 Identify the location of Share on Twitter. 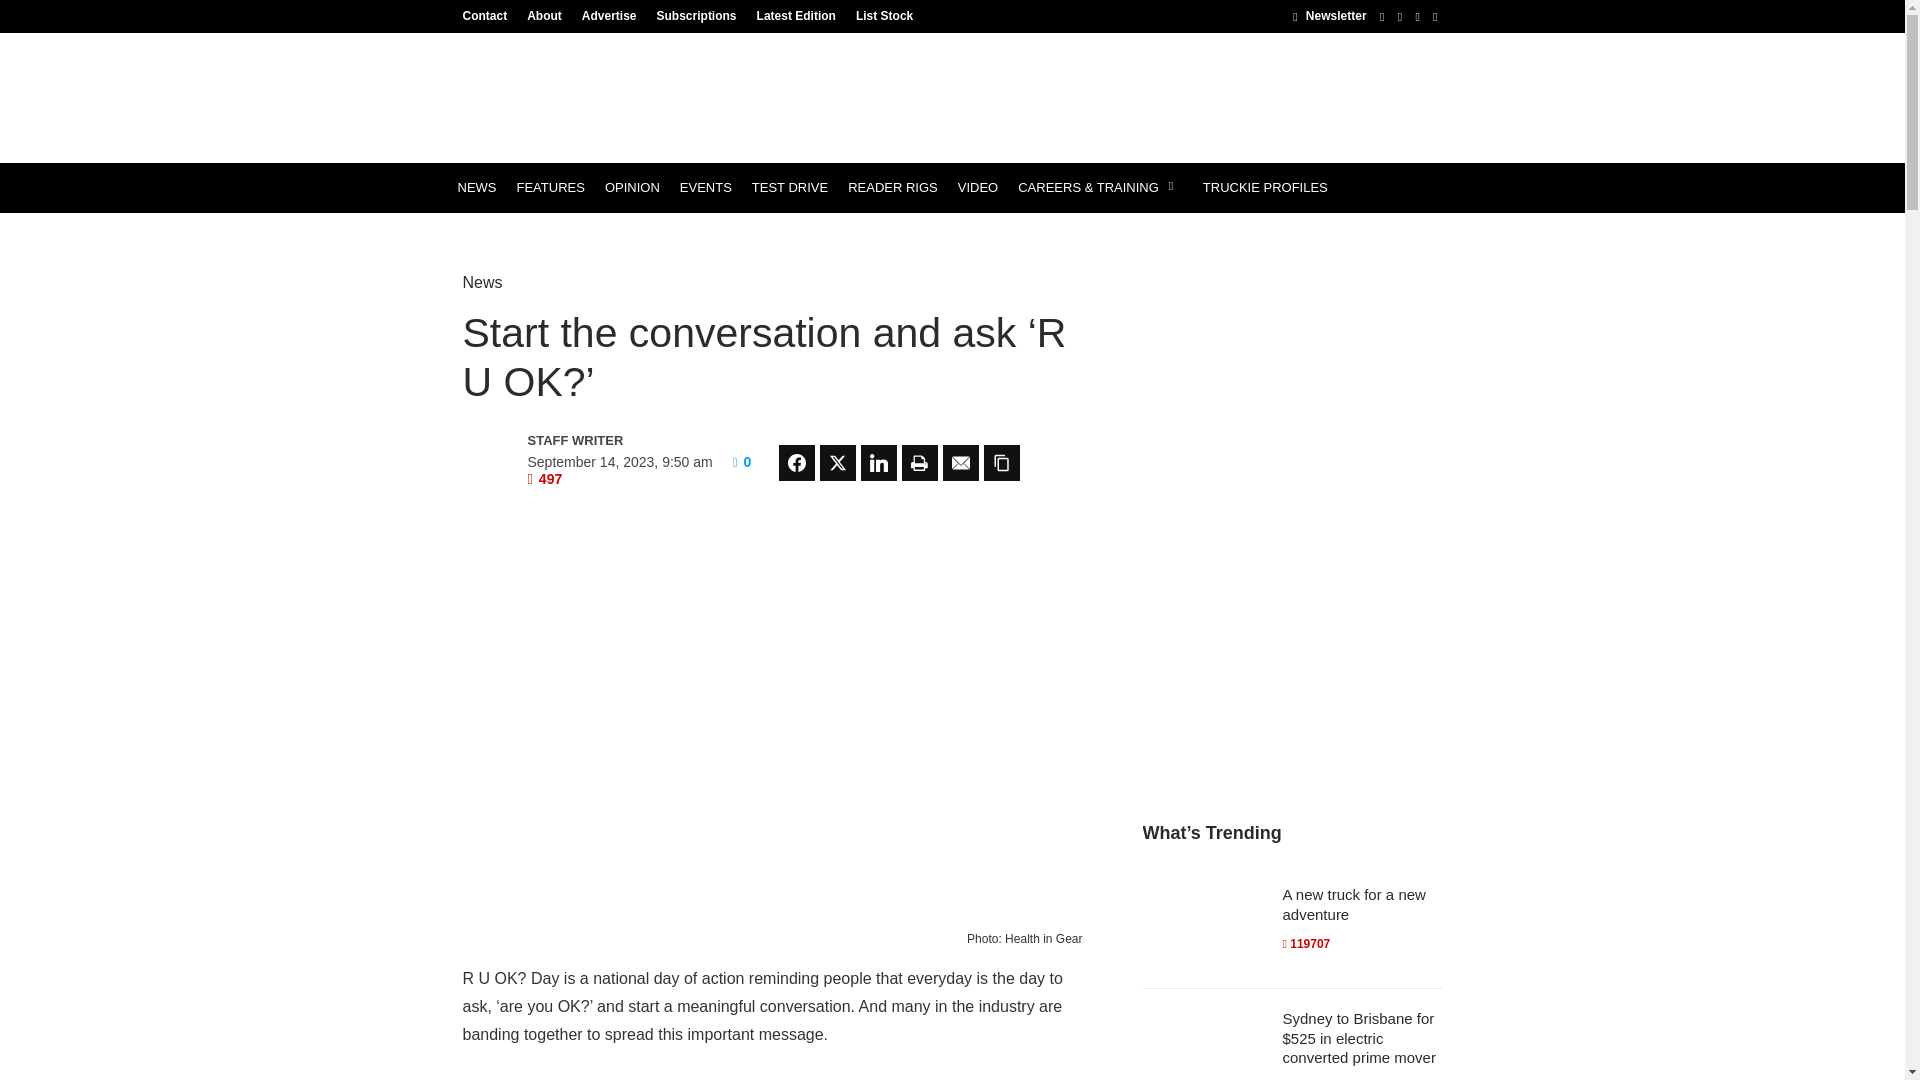
(838, 462).